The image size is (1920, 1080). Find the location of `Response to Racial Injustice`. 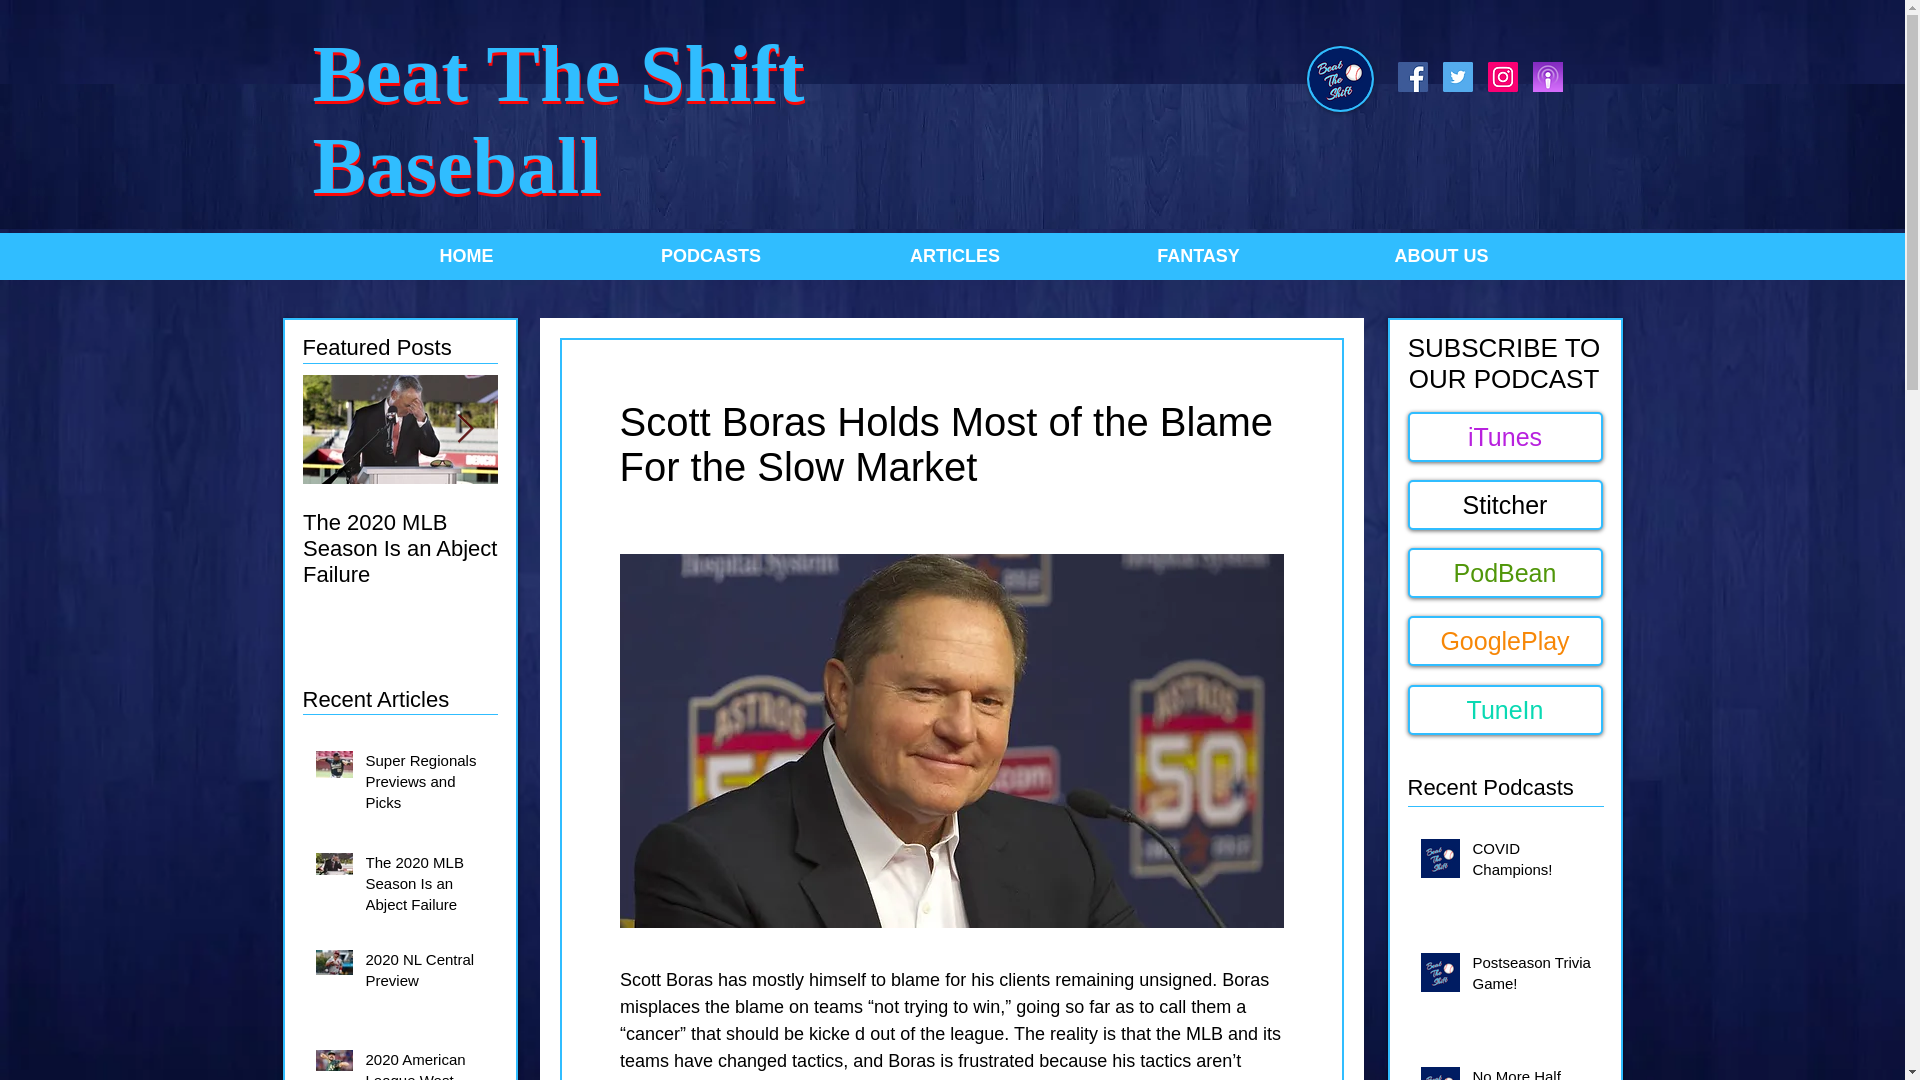

Response to Racial Injustice is located at coordinates (789, 535).